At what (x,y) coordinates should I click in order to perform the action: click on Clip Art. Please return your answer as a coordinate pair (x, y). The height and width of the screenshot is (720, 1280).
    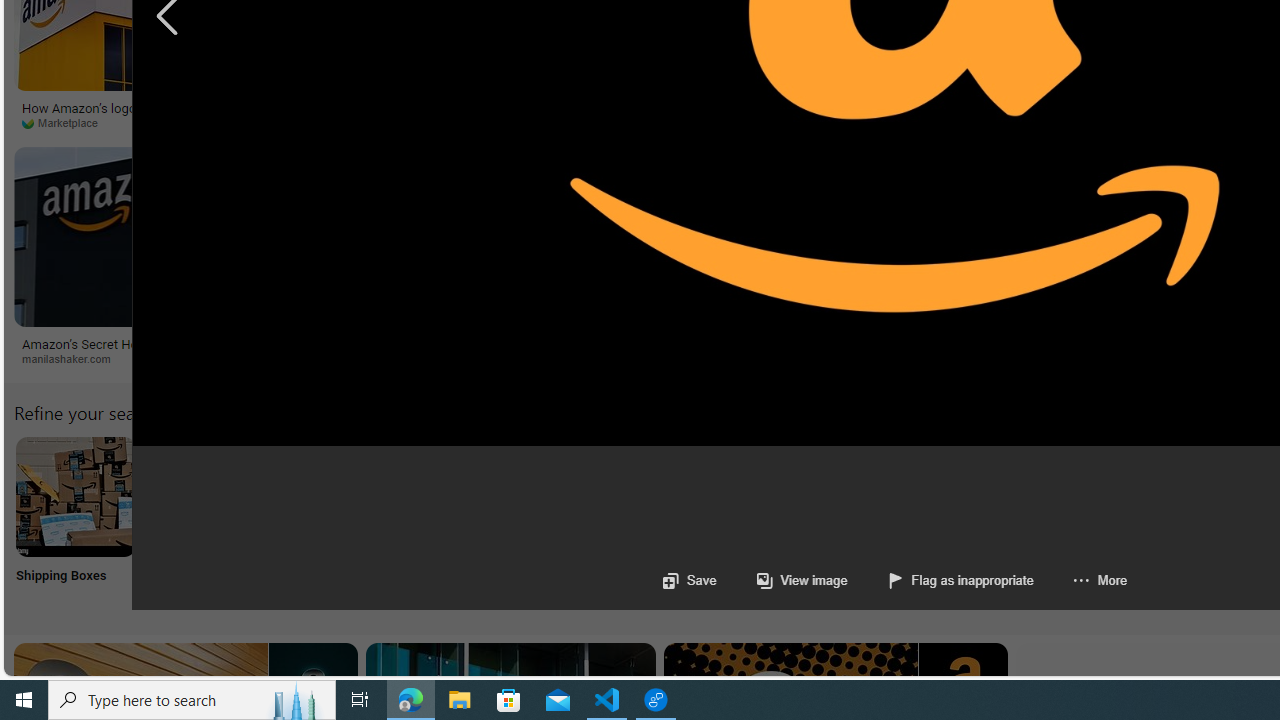
    Looking at the image, I should click on (340, 522).